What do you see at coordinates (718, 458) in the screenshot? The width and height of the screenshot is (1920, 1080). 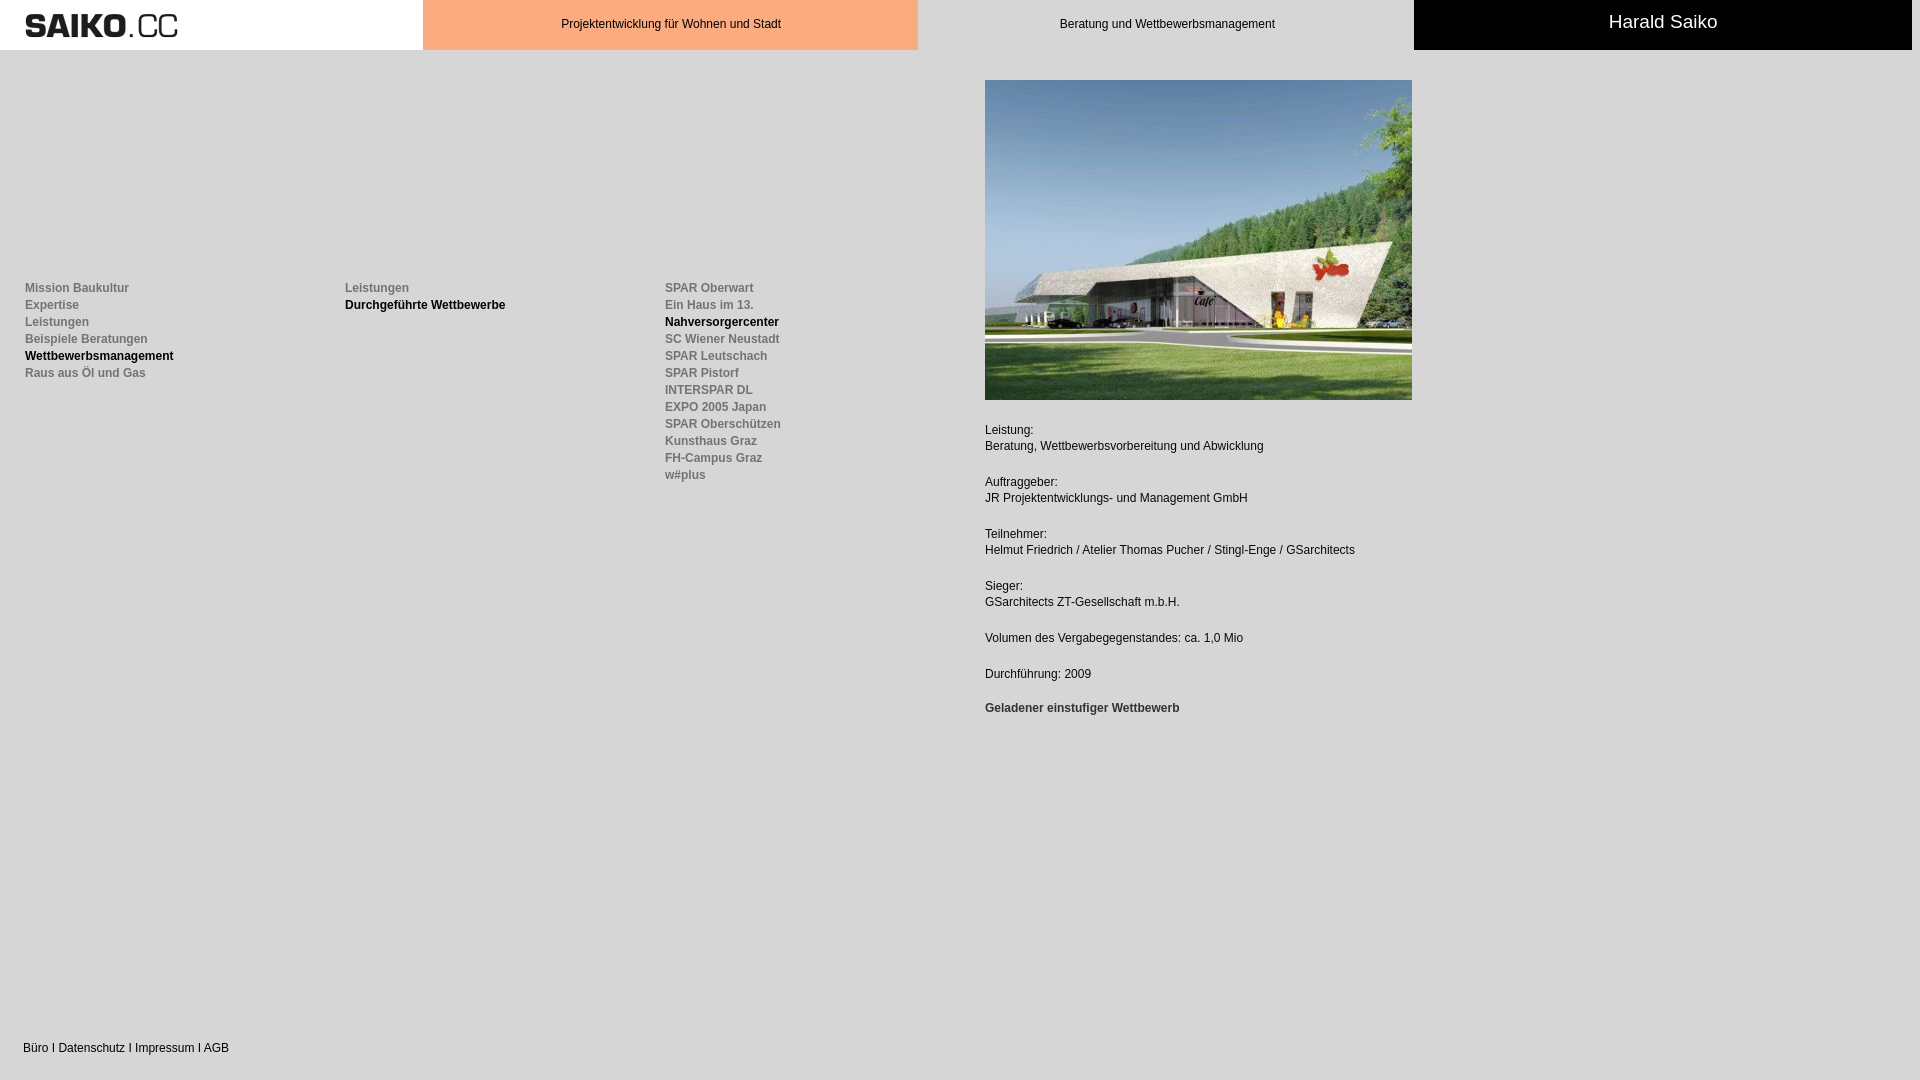 I see `FH-Campus Graz` at bounding box center [718, 458].